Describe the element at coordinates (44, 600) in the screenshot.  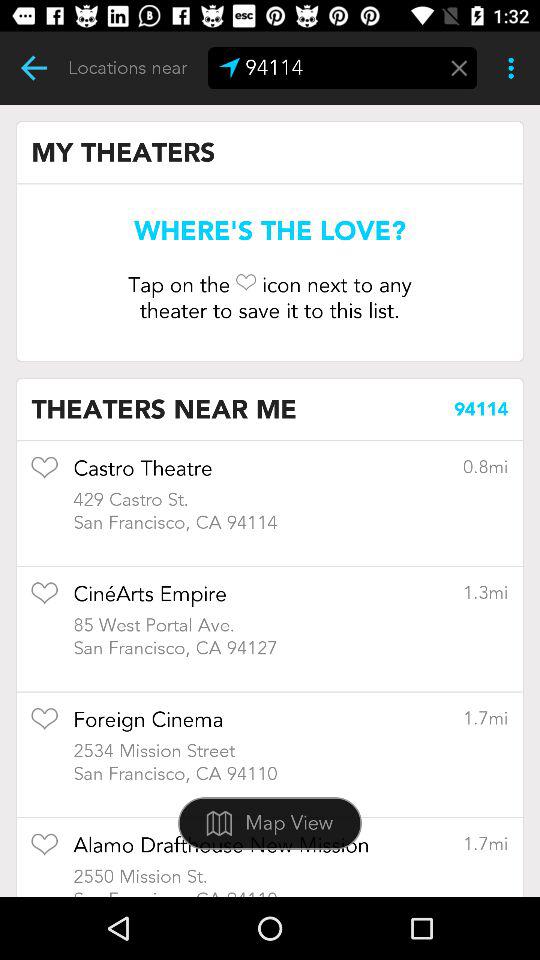
I see `mark as favorite` at that location.